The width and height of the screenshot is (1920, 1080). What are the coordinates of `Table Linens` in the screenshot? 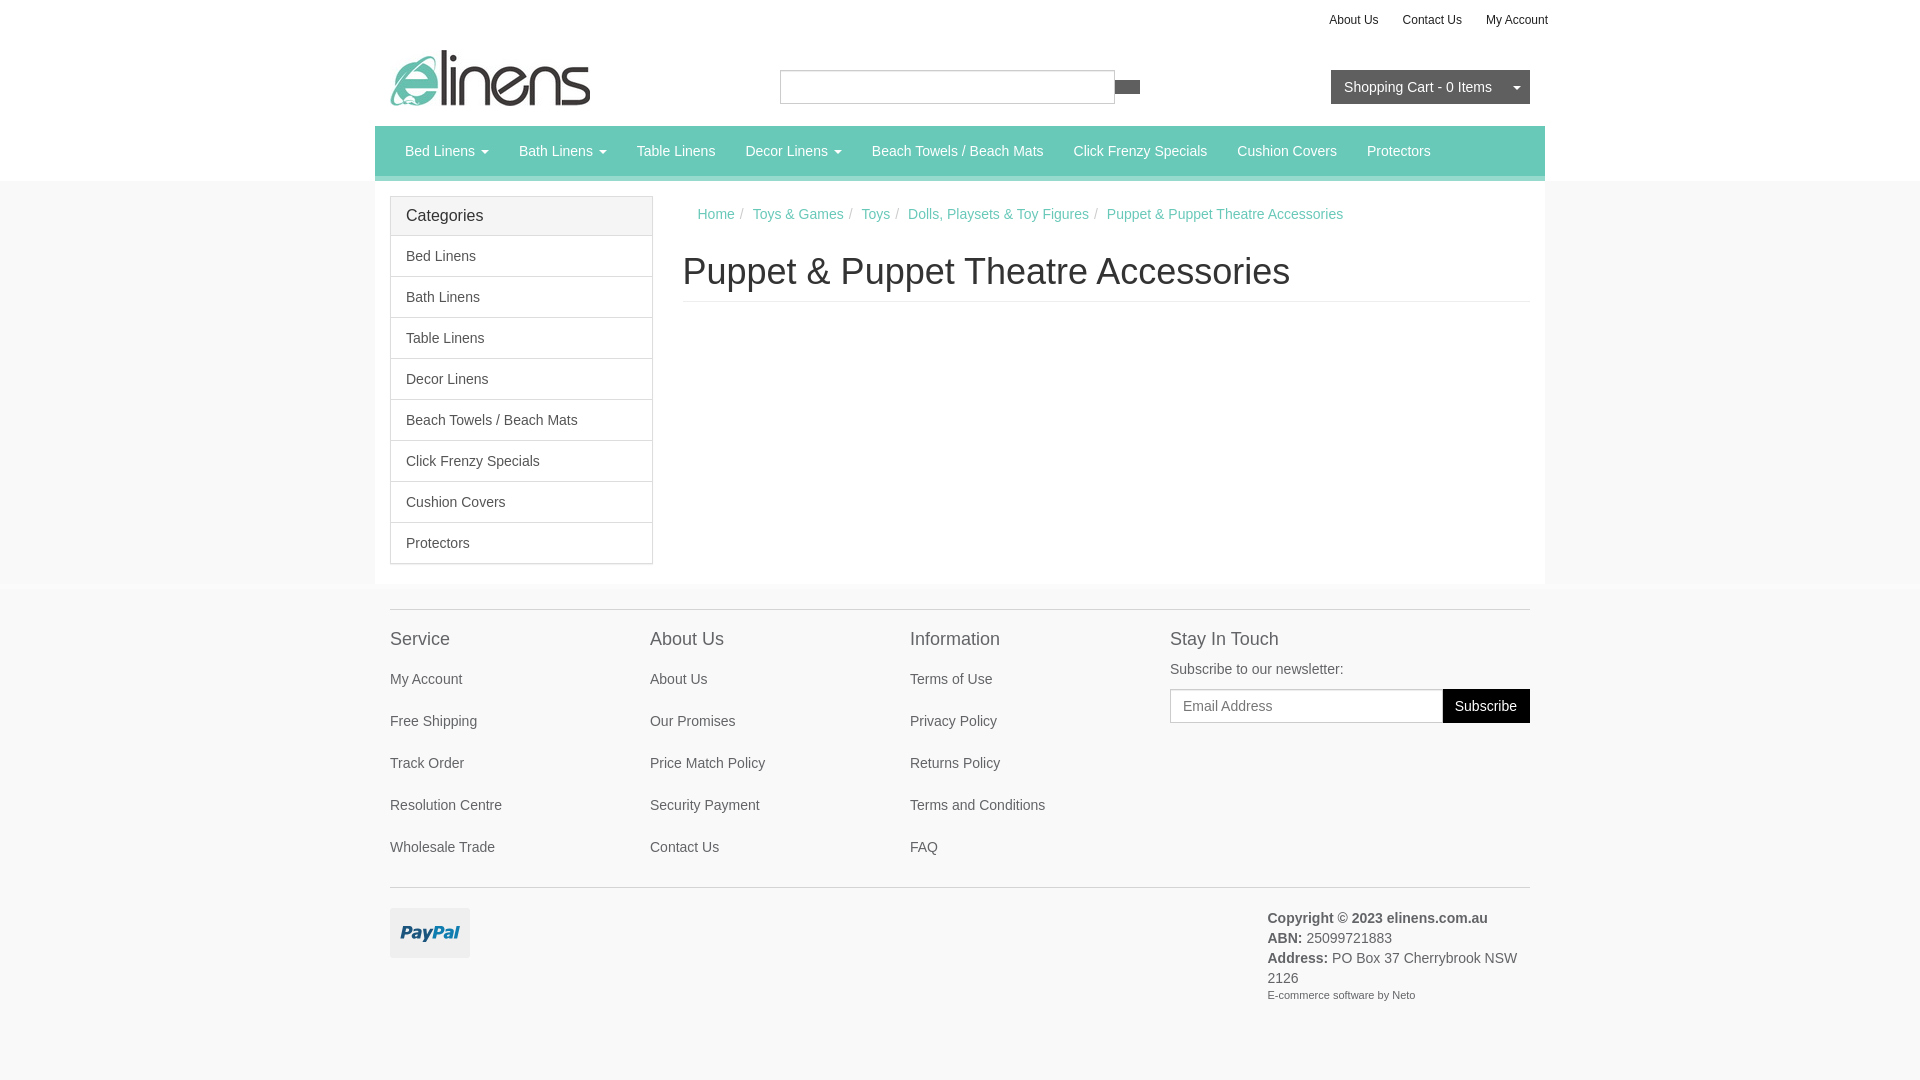 It's located at (676, 151).